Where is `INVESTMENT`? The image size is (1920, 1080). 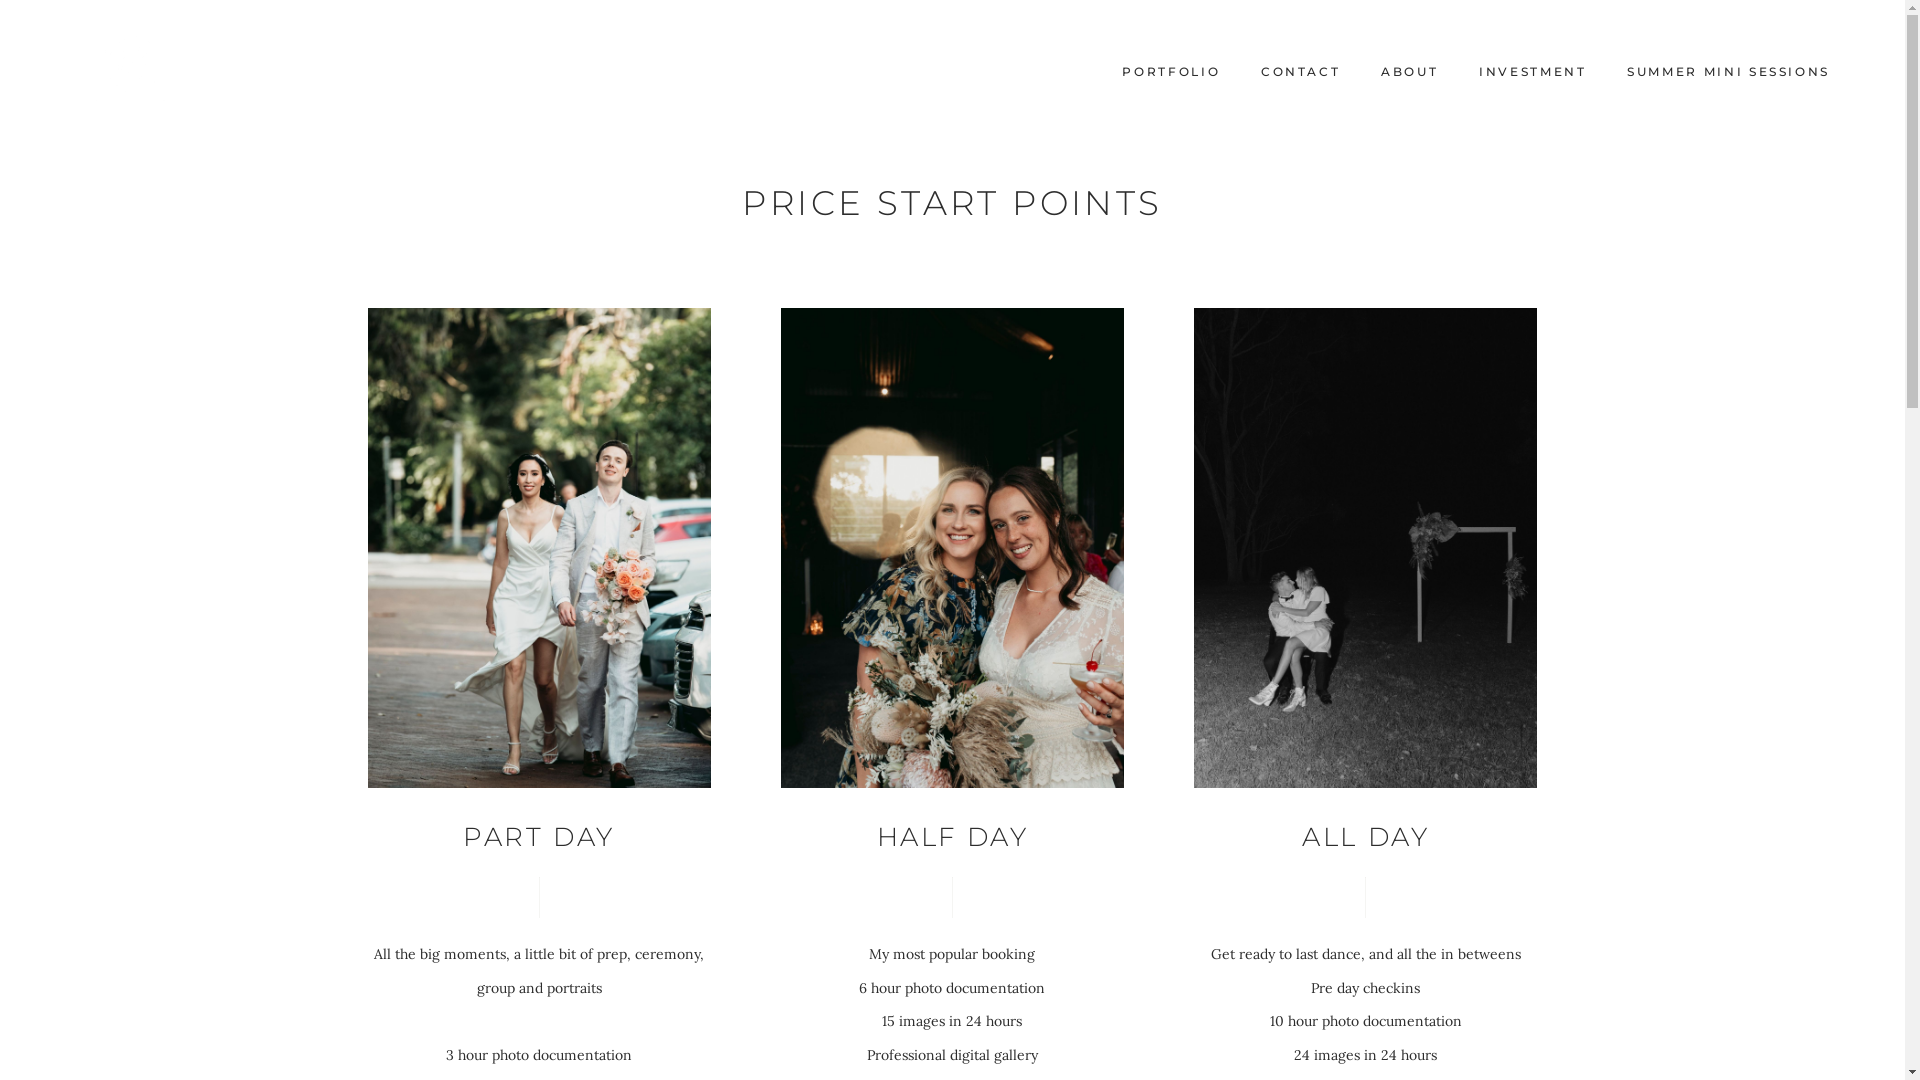 INVESTMENT is located at coordinates (1533, 72).